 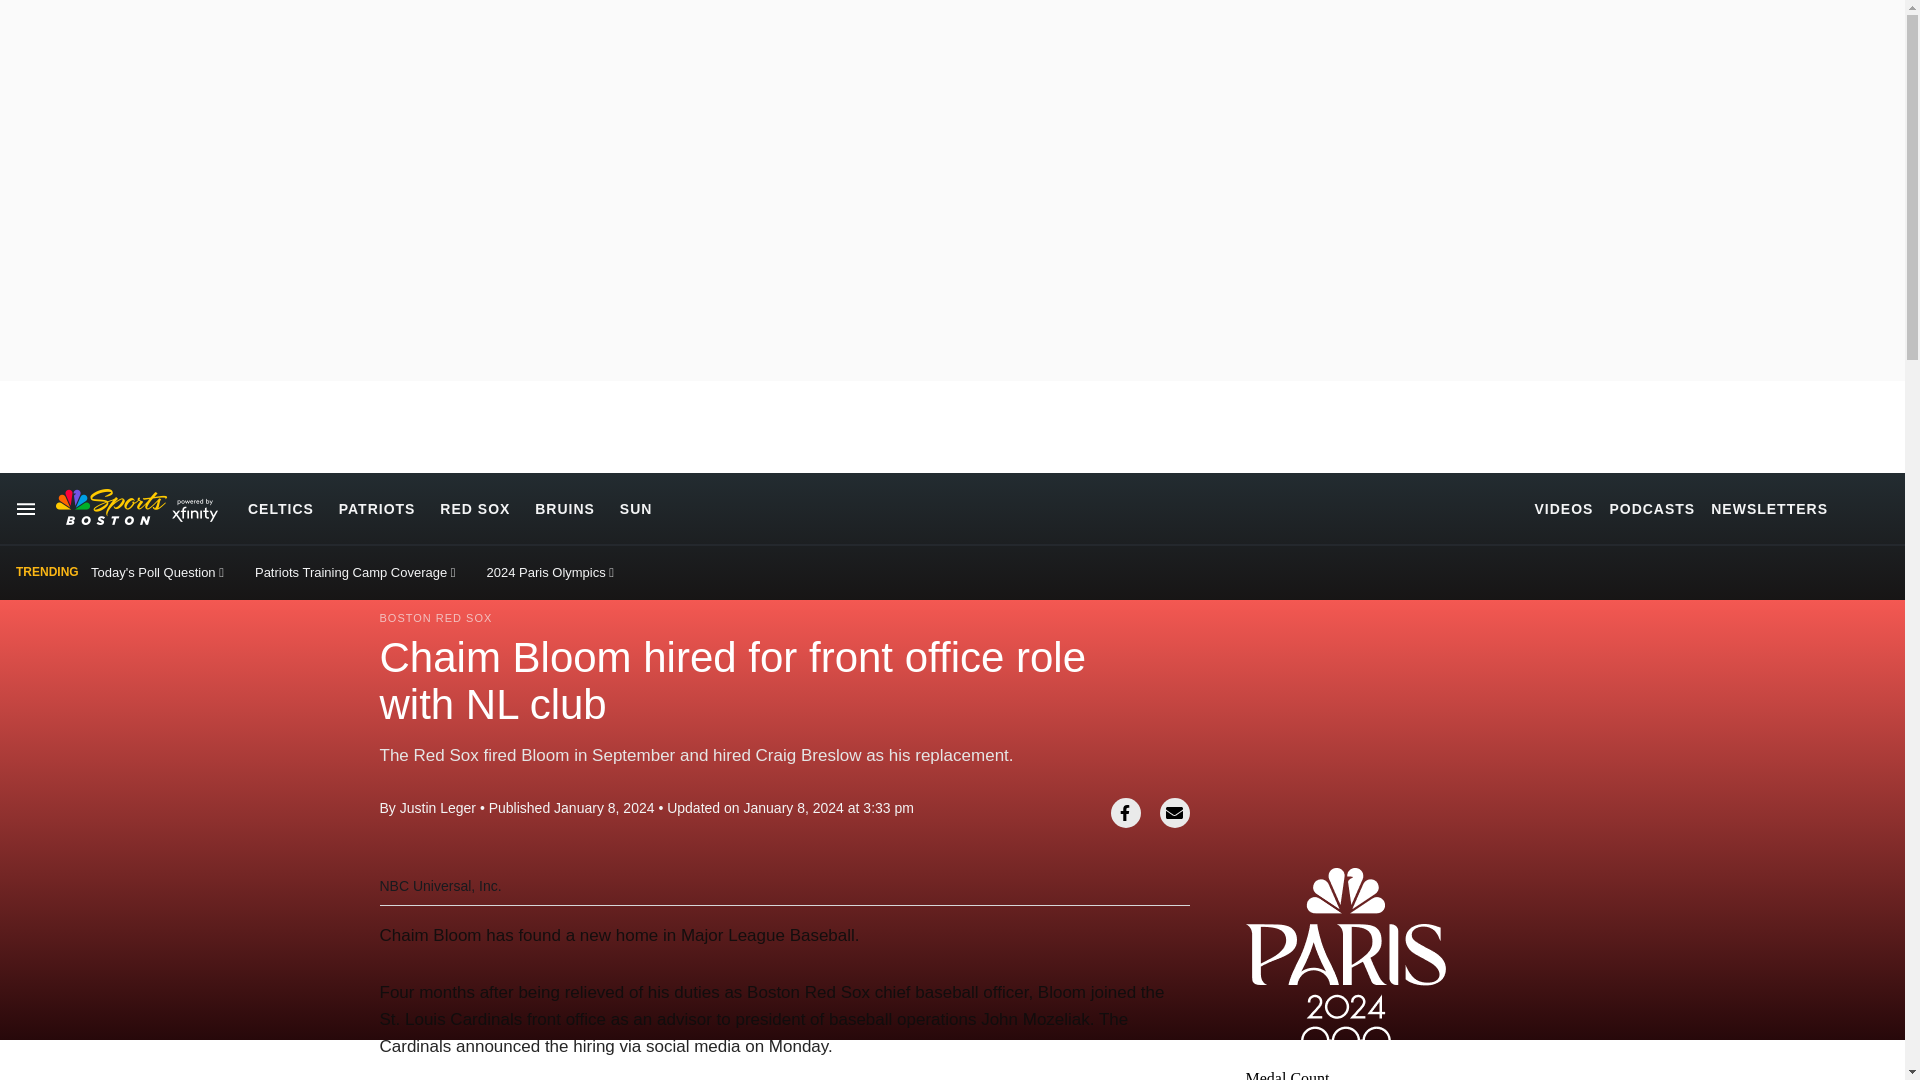 What do you see at coordinates (565, 508) in the screenshot?
I see `BRUINS` at bounding box center [565, 508].